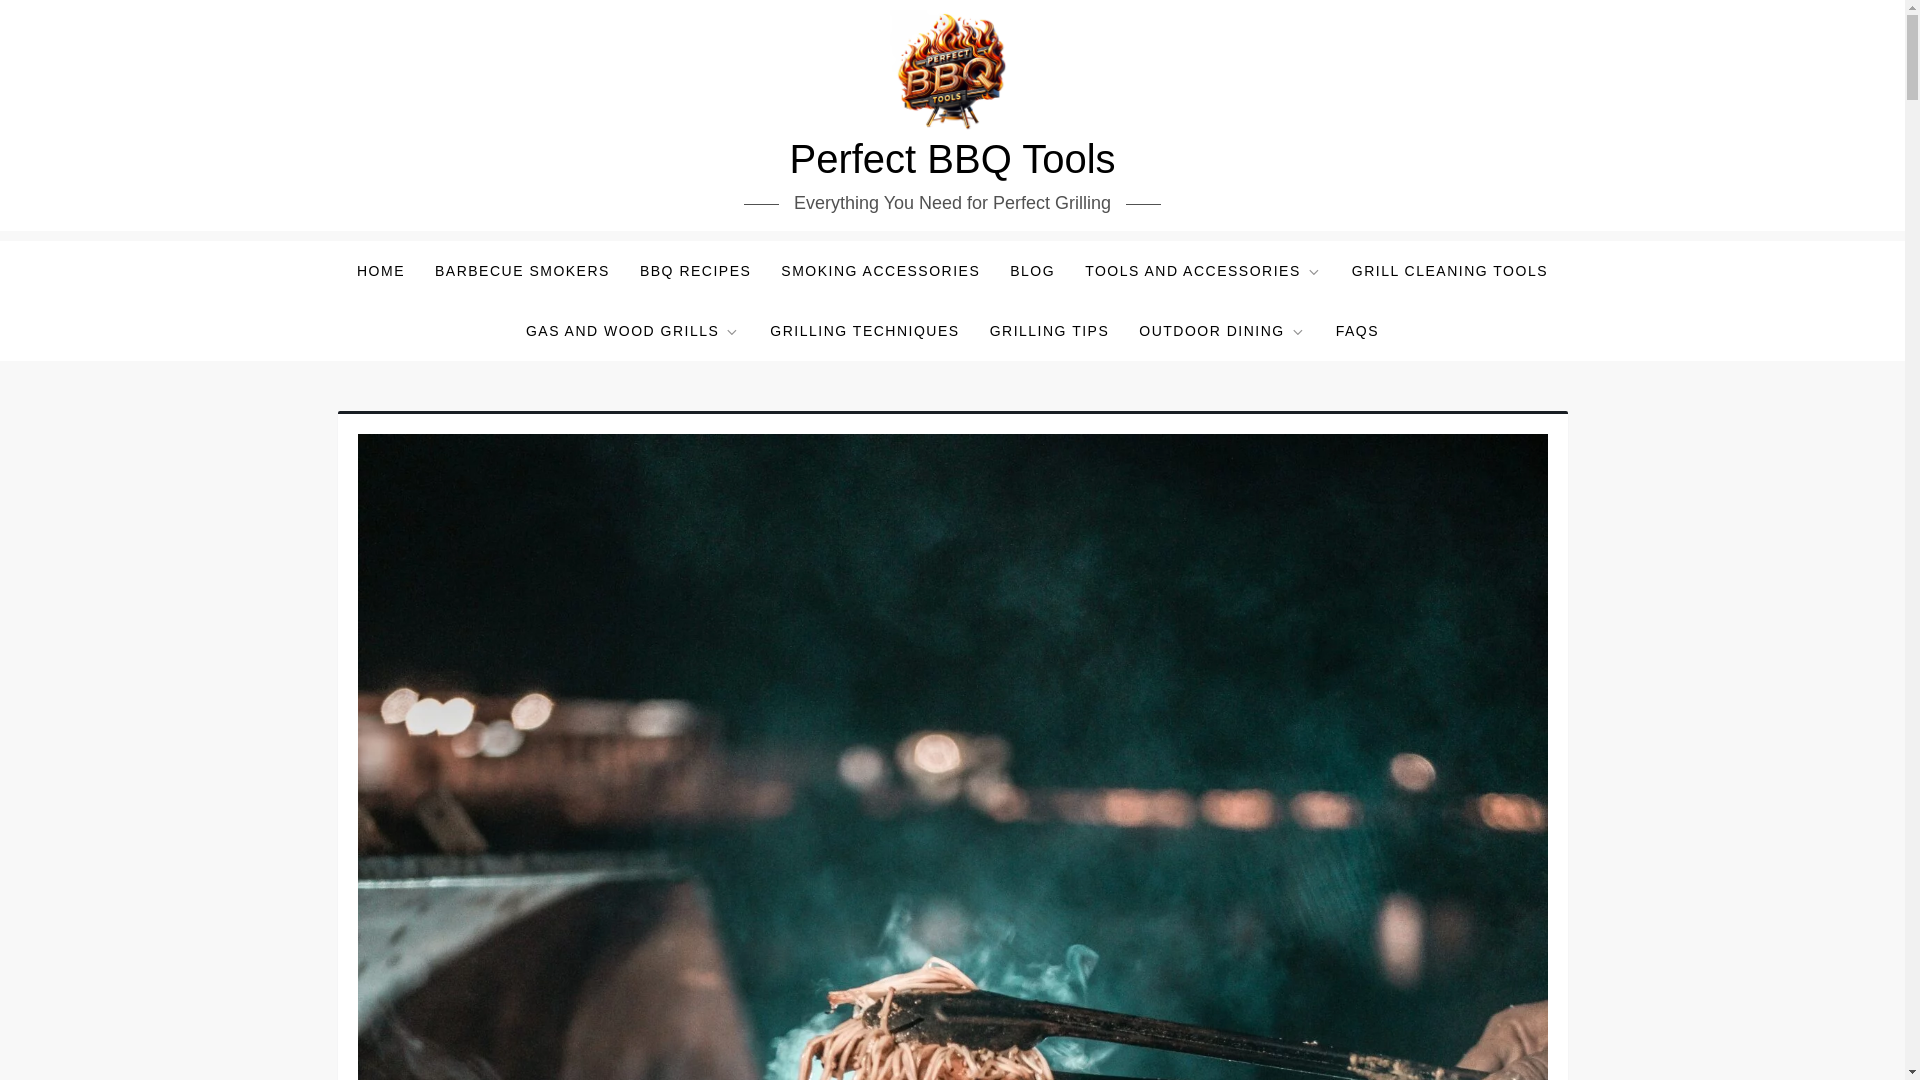  What do you see at coordinates (696, 270) in the screenshot?
I see `BBQ RECIPES` at bounding box center [696, 270].